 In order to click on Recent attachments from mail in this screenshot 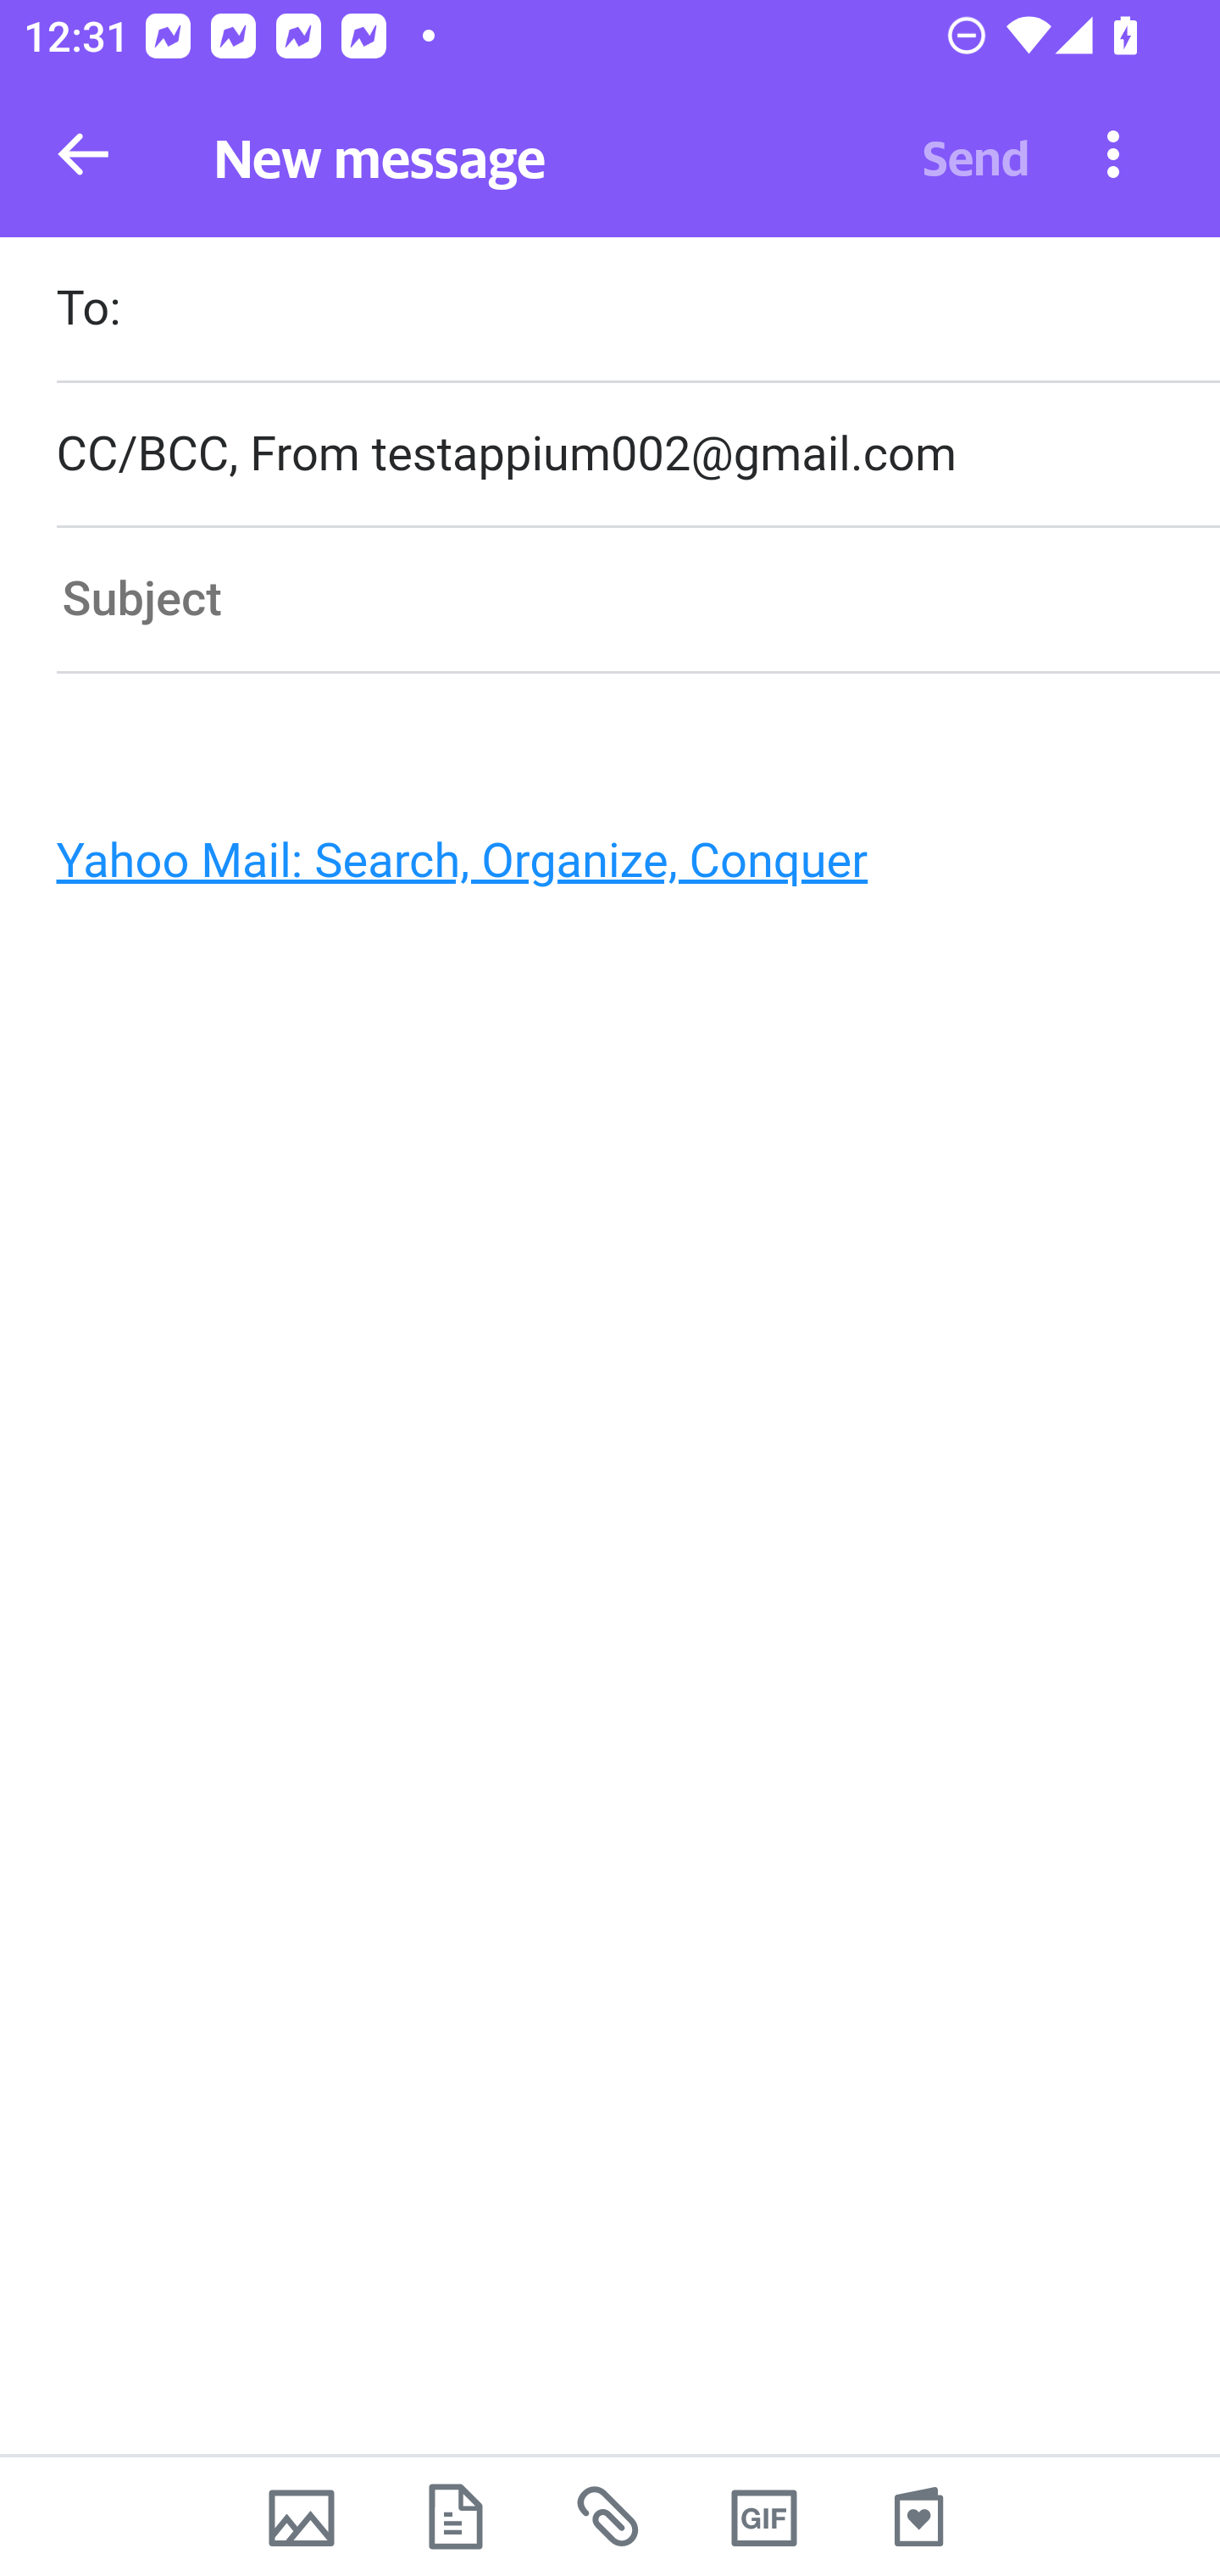, I will do `click(610, 2517)`.